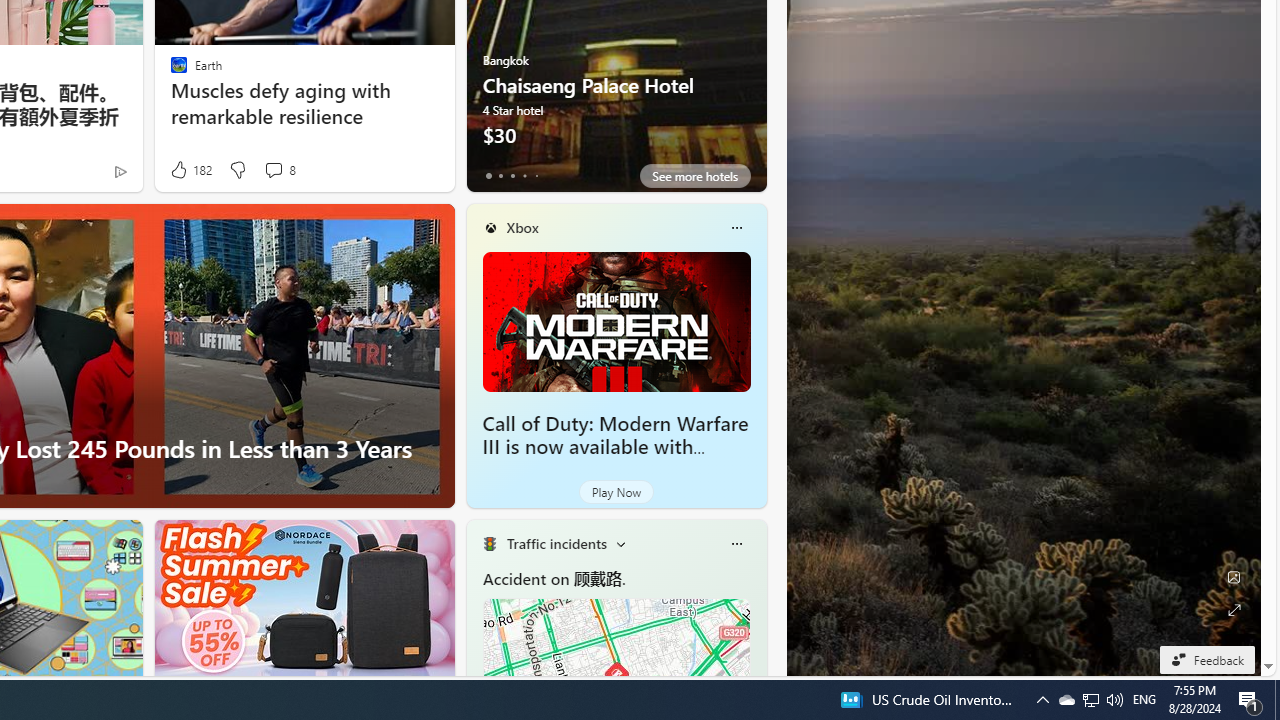  Describe the element at coordinates (694, 176) in the screenshot. I see `See more hotels` at that location.